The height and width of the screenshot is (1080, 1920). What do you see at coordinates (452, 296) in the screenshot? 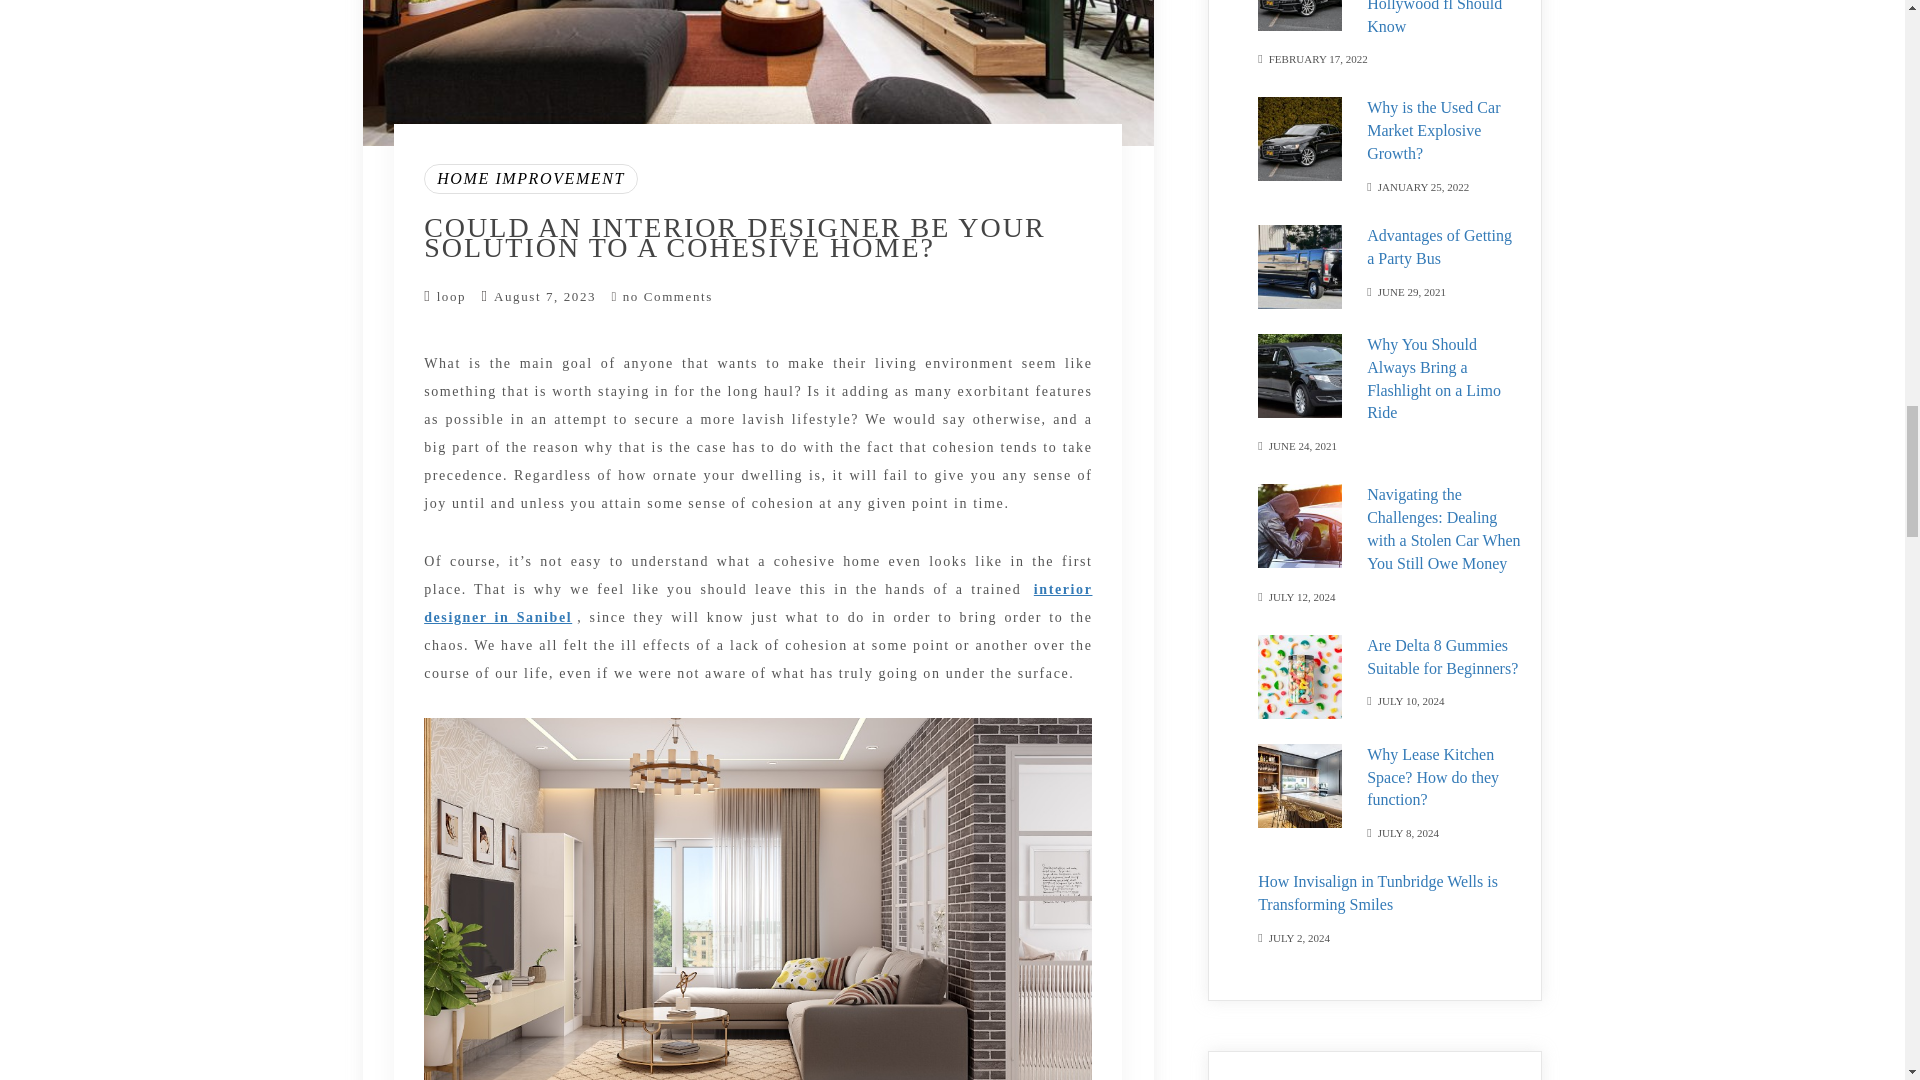
I see `Posts by loop` at bounding box center [452, 296].